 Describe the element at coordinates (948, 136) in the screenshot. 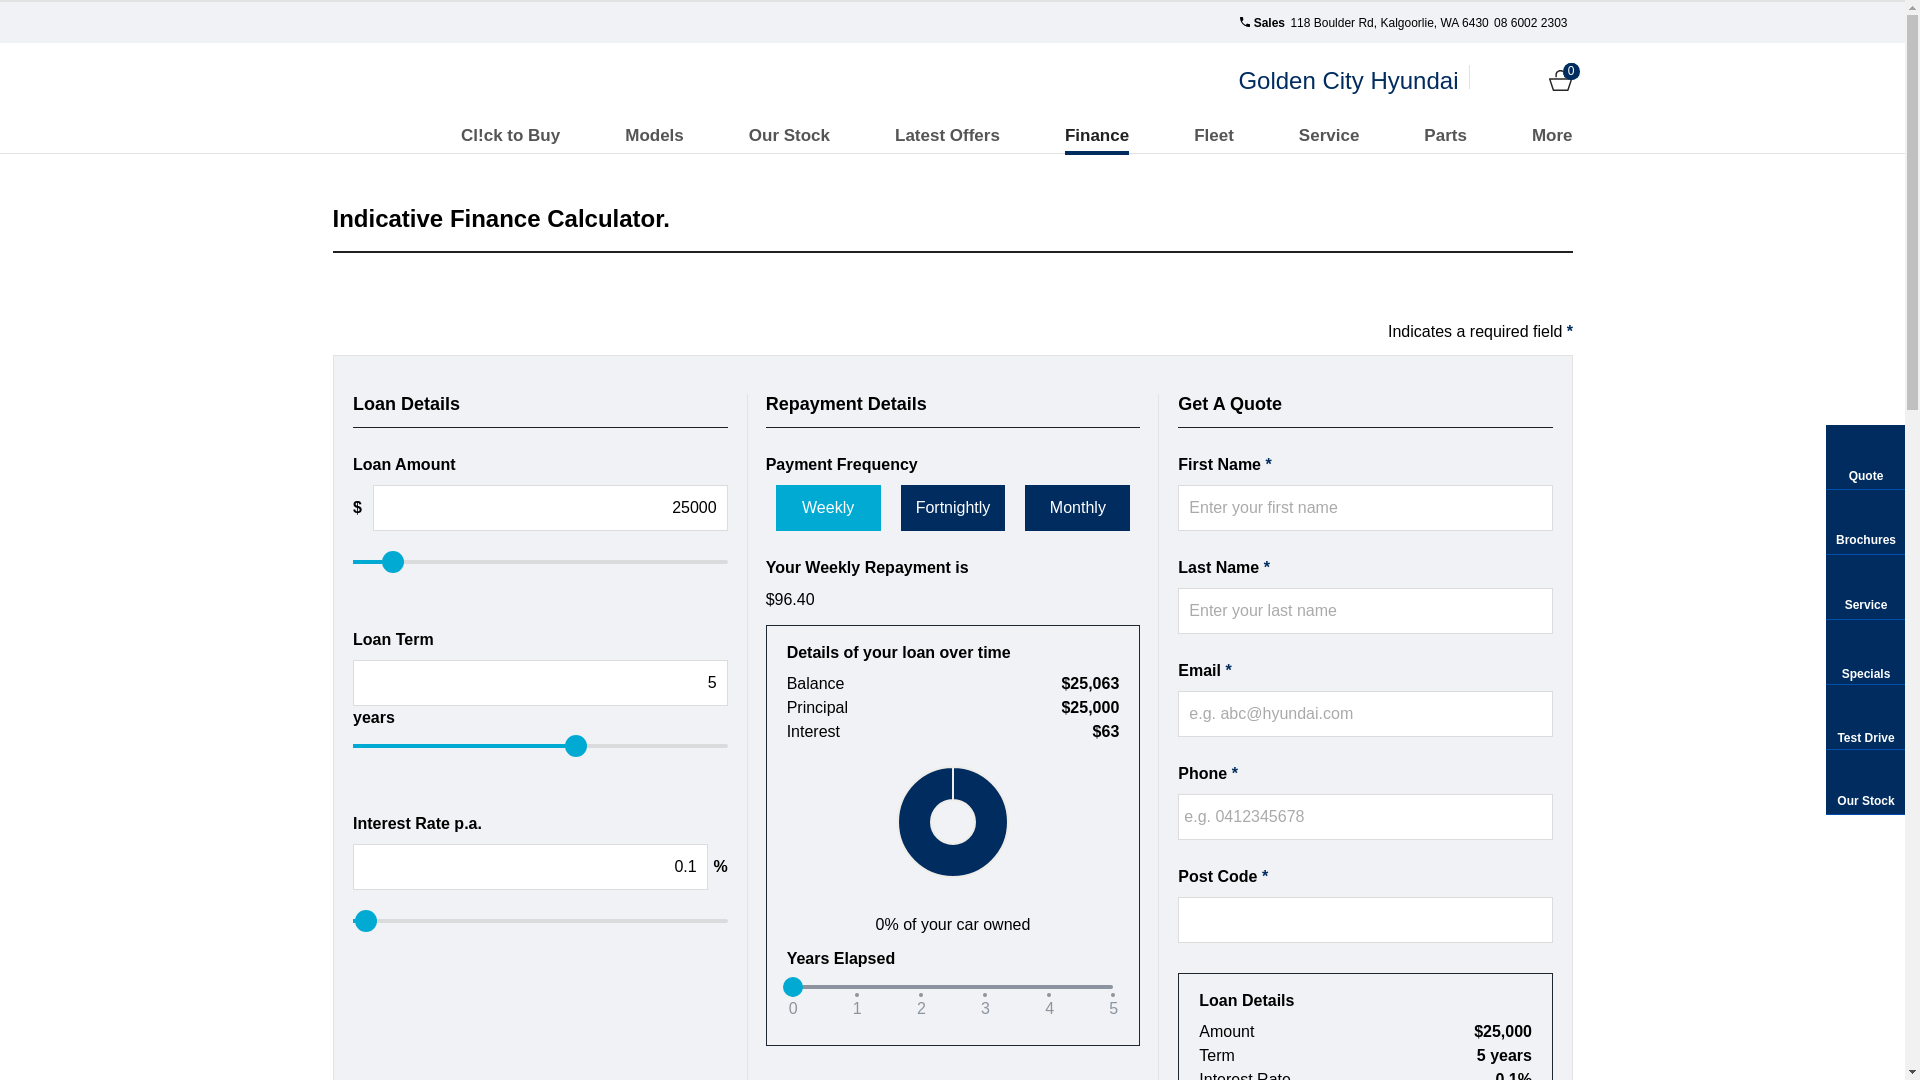

I see `Latest Offers` at that location.